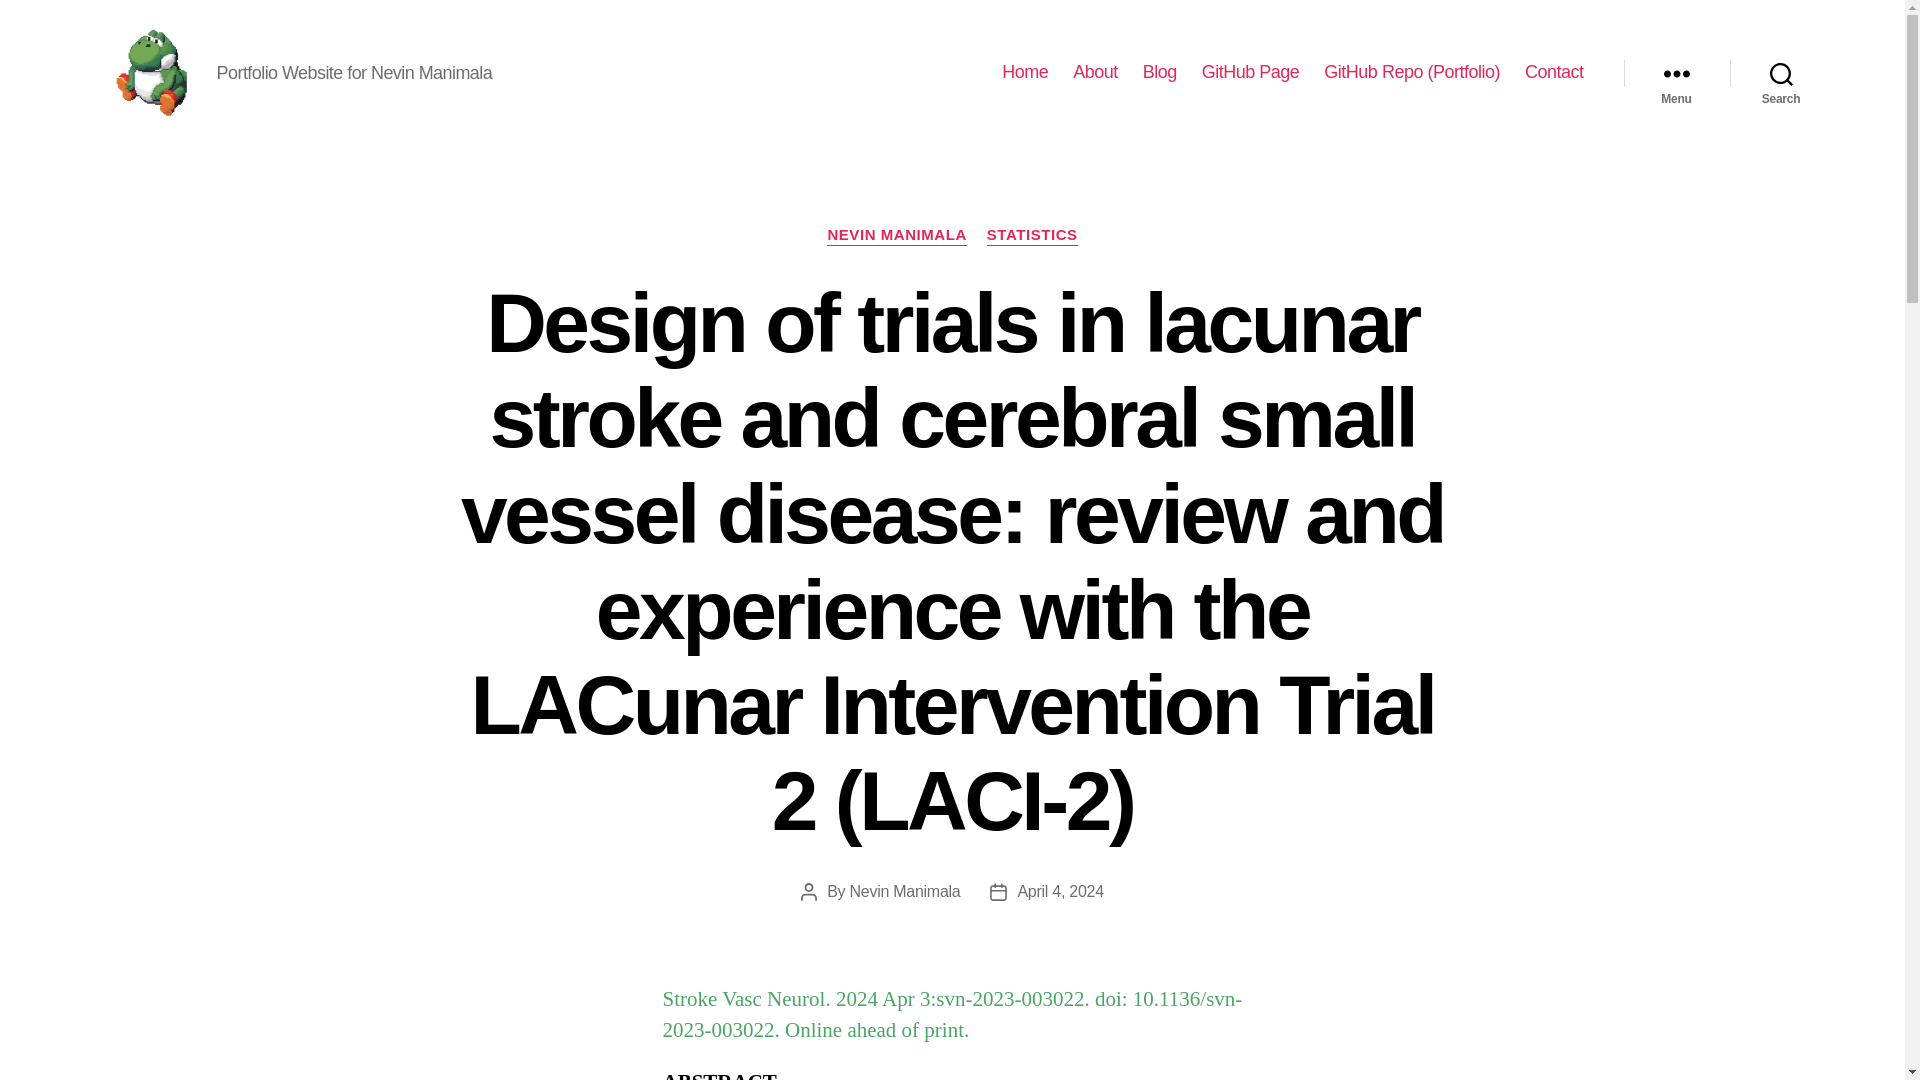 This screenshot has height=1080, width=1920. What do you see at coordinates (1095, 72) in the screenshot?
I see `About` at bounding box center [1095, 72].